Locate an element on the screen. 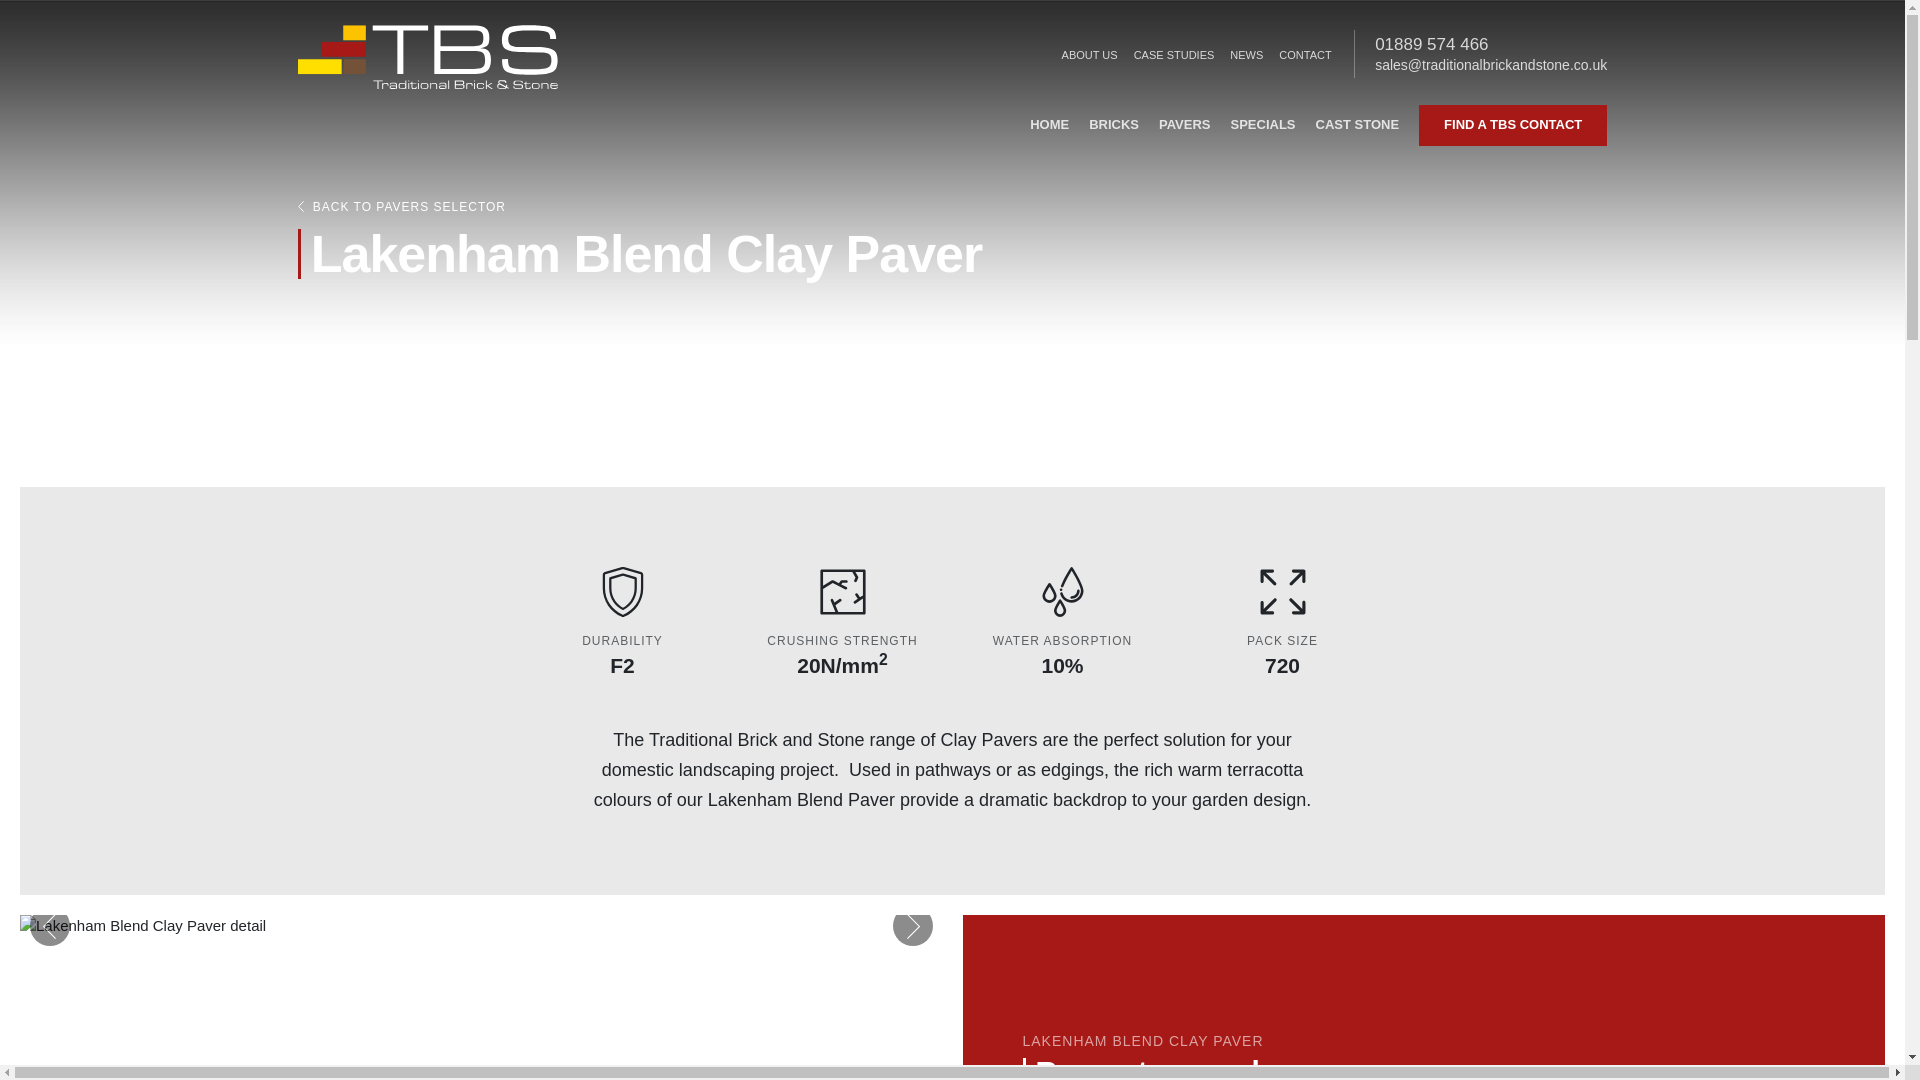 This screenshot has height=1080, width=1920. SPECIALS is located at coordinates (1262, 124).